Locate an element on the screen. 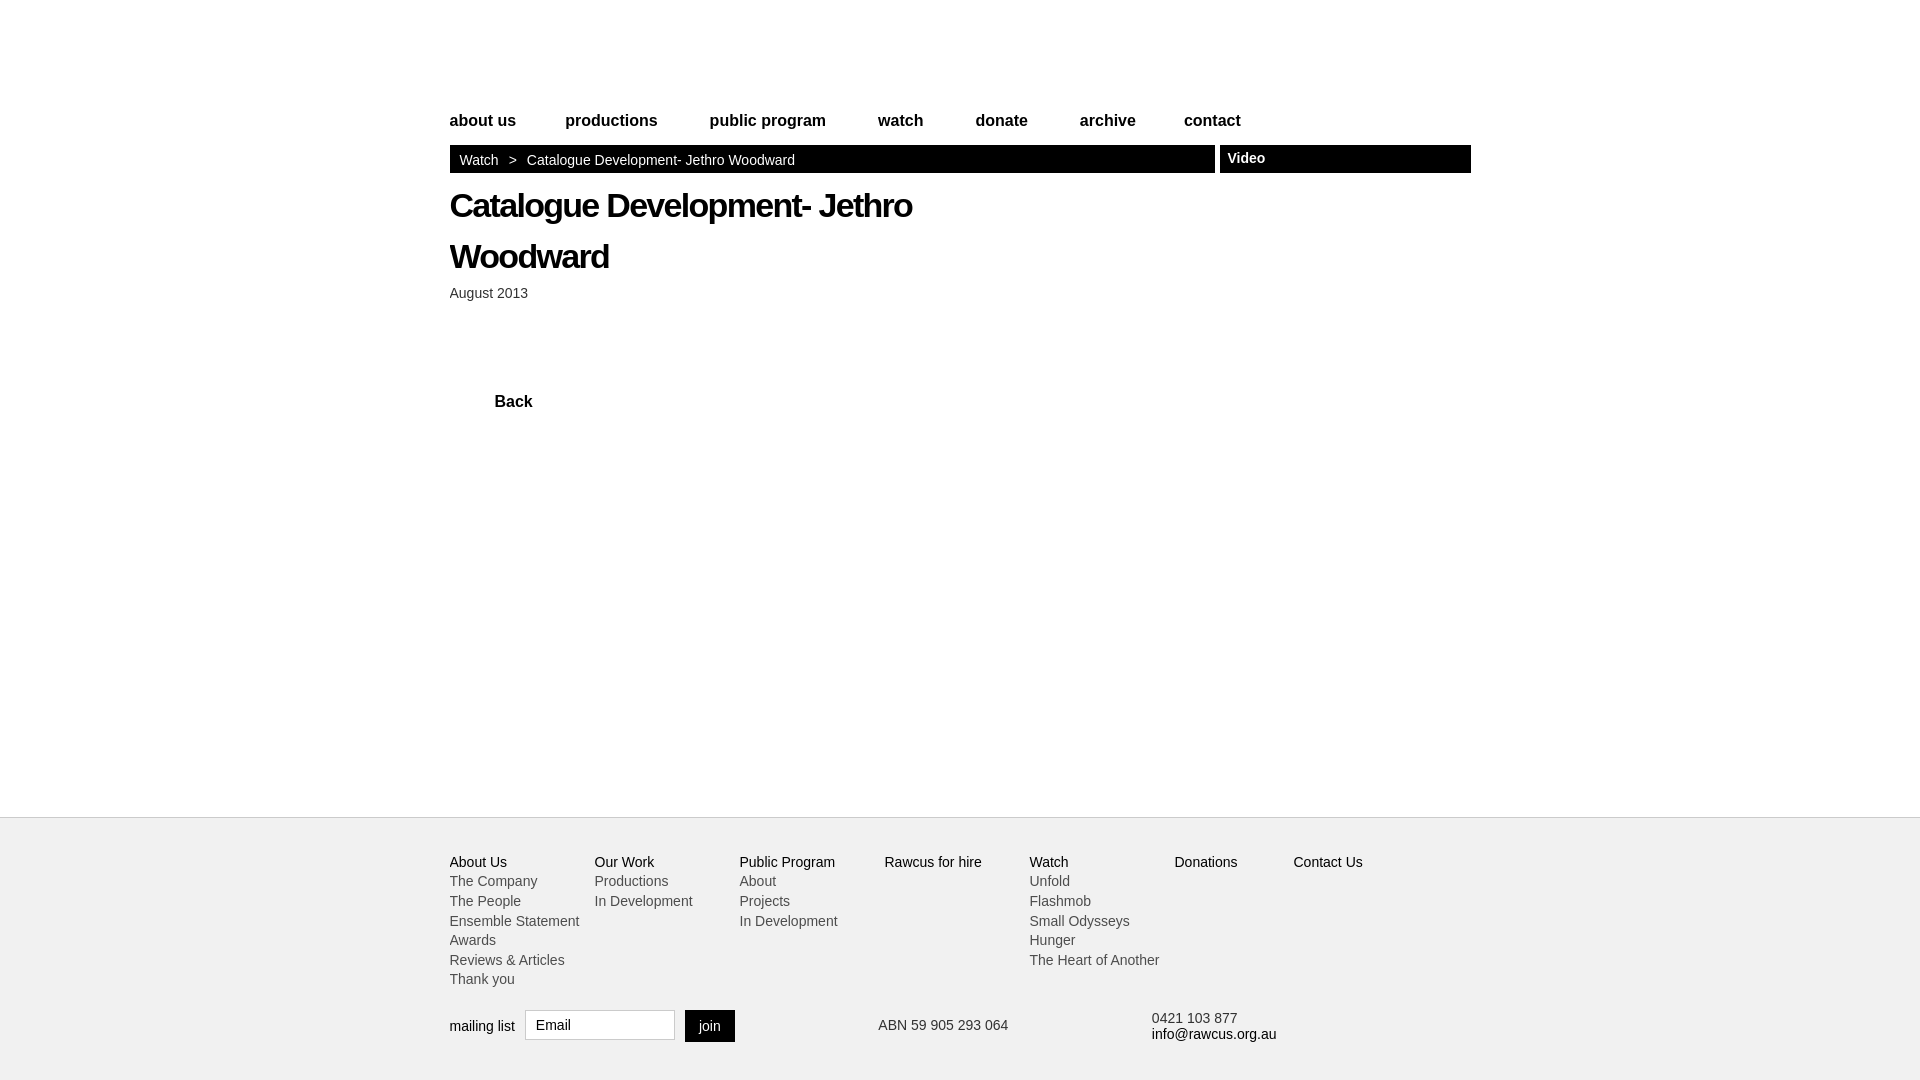 The width and height of the screenshot is (1920, 1080). archive is located at coordinates (1108, 130).